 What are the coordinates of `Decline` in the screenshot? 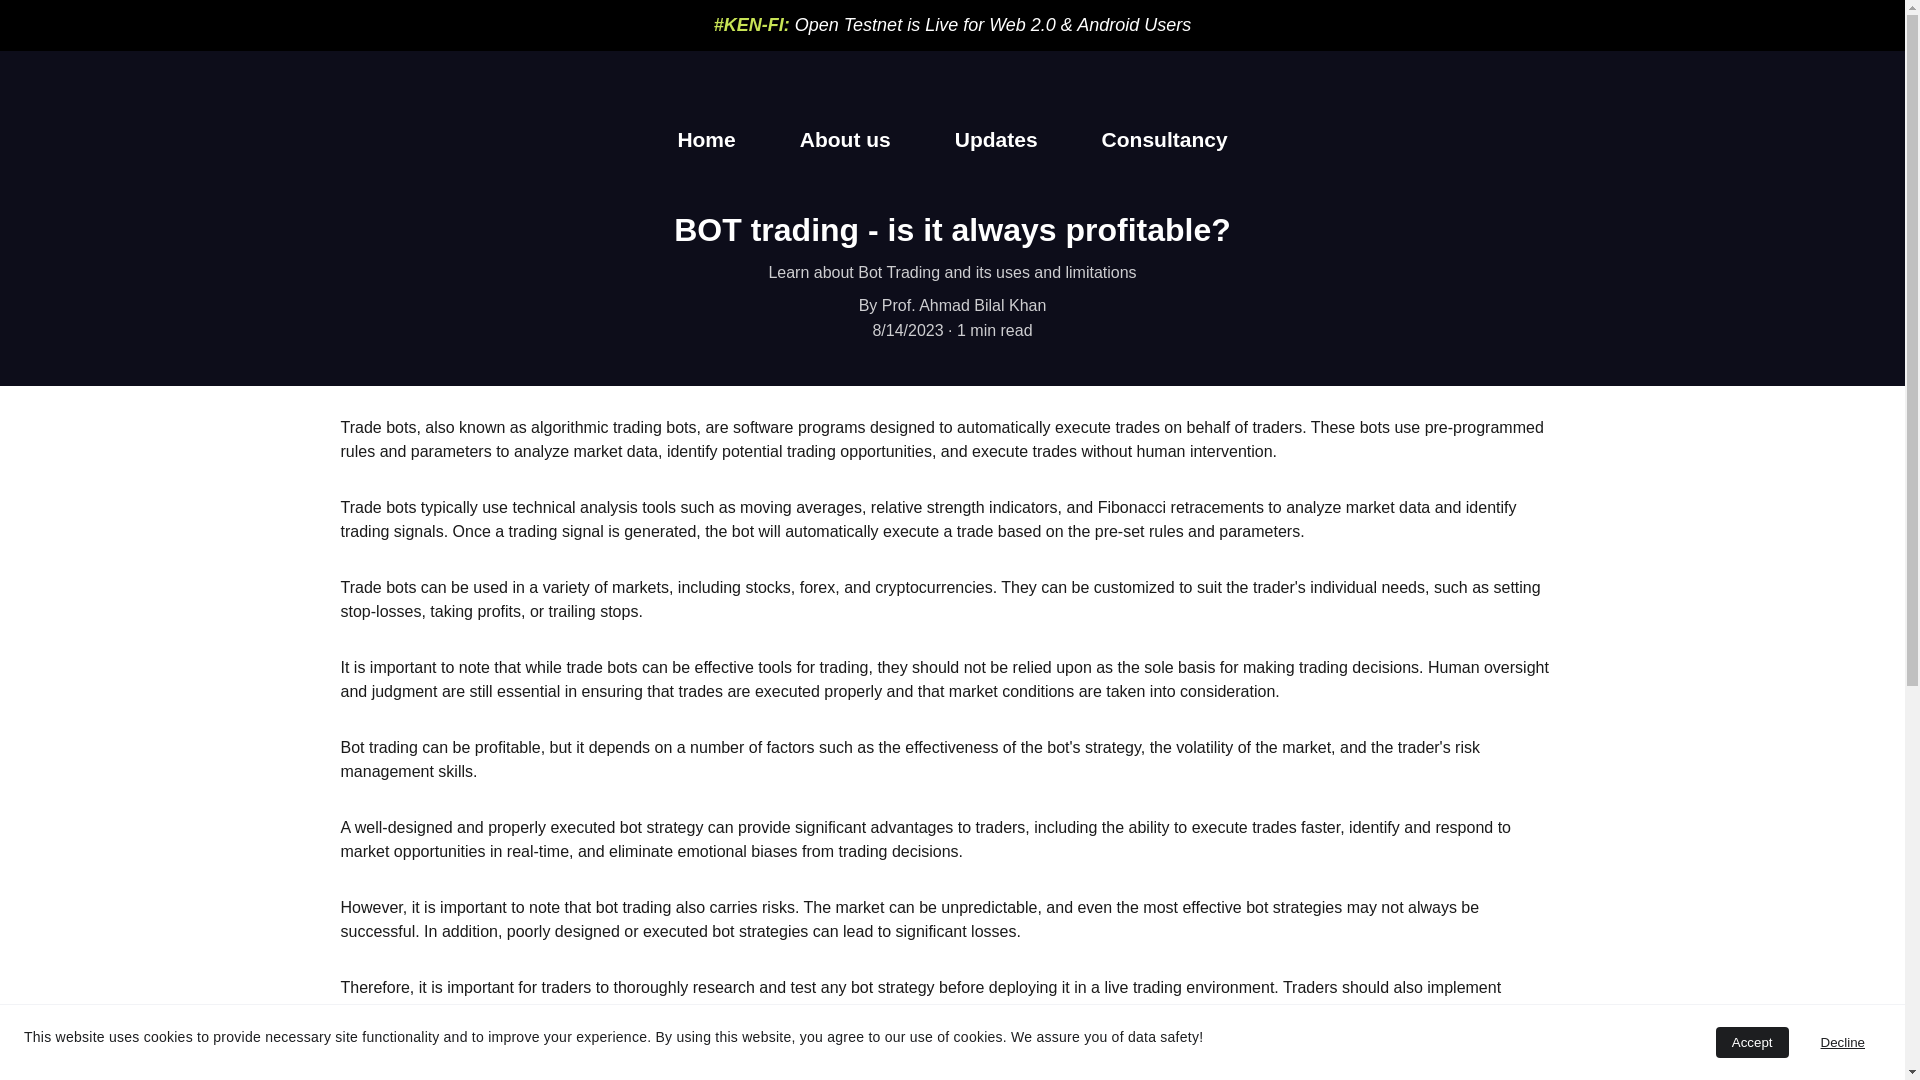 It's located at (1842, 1042).